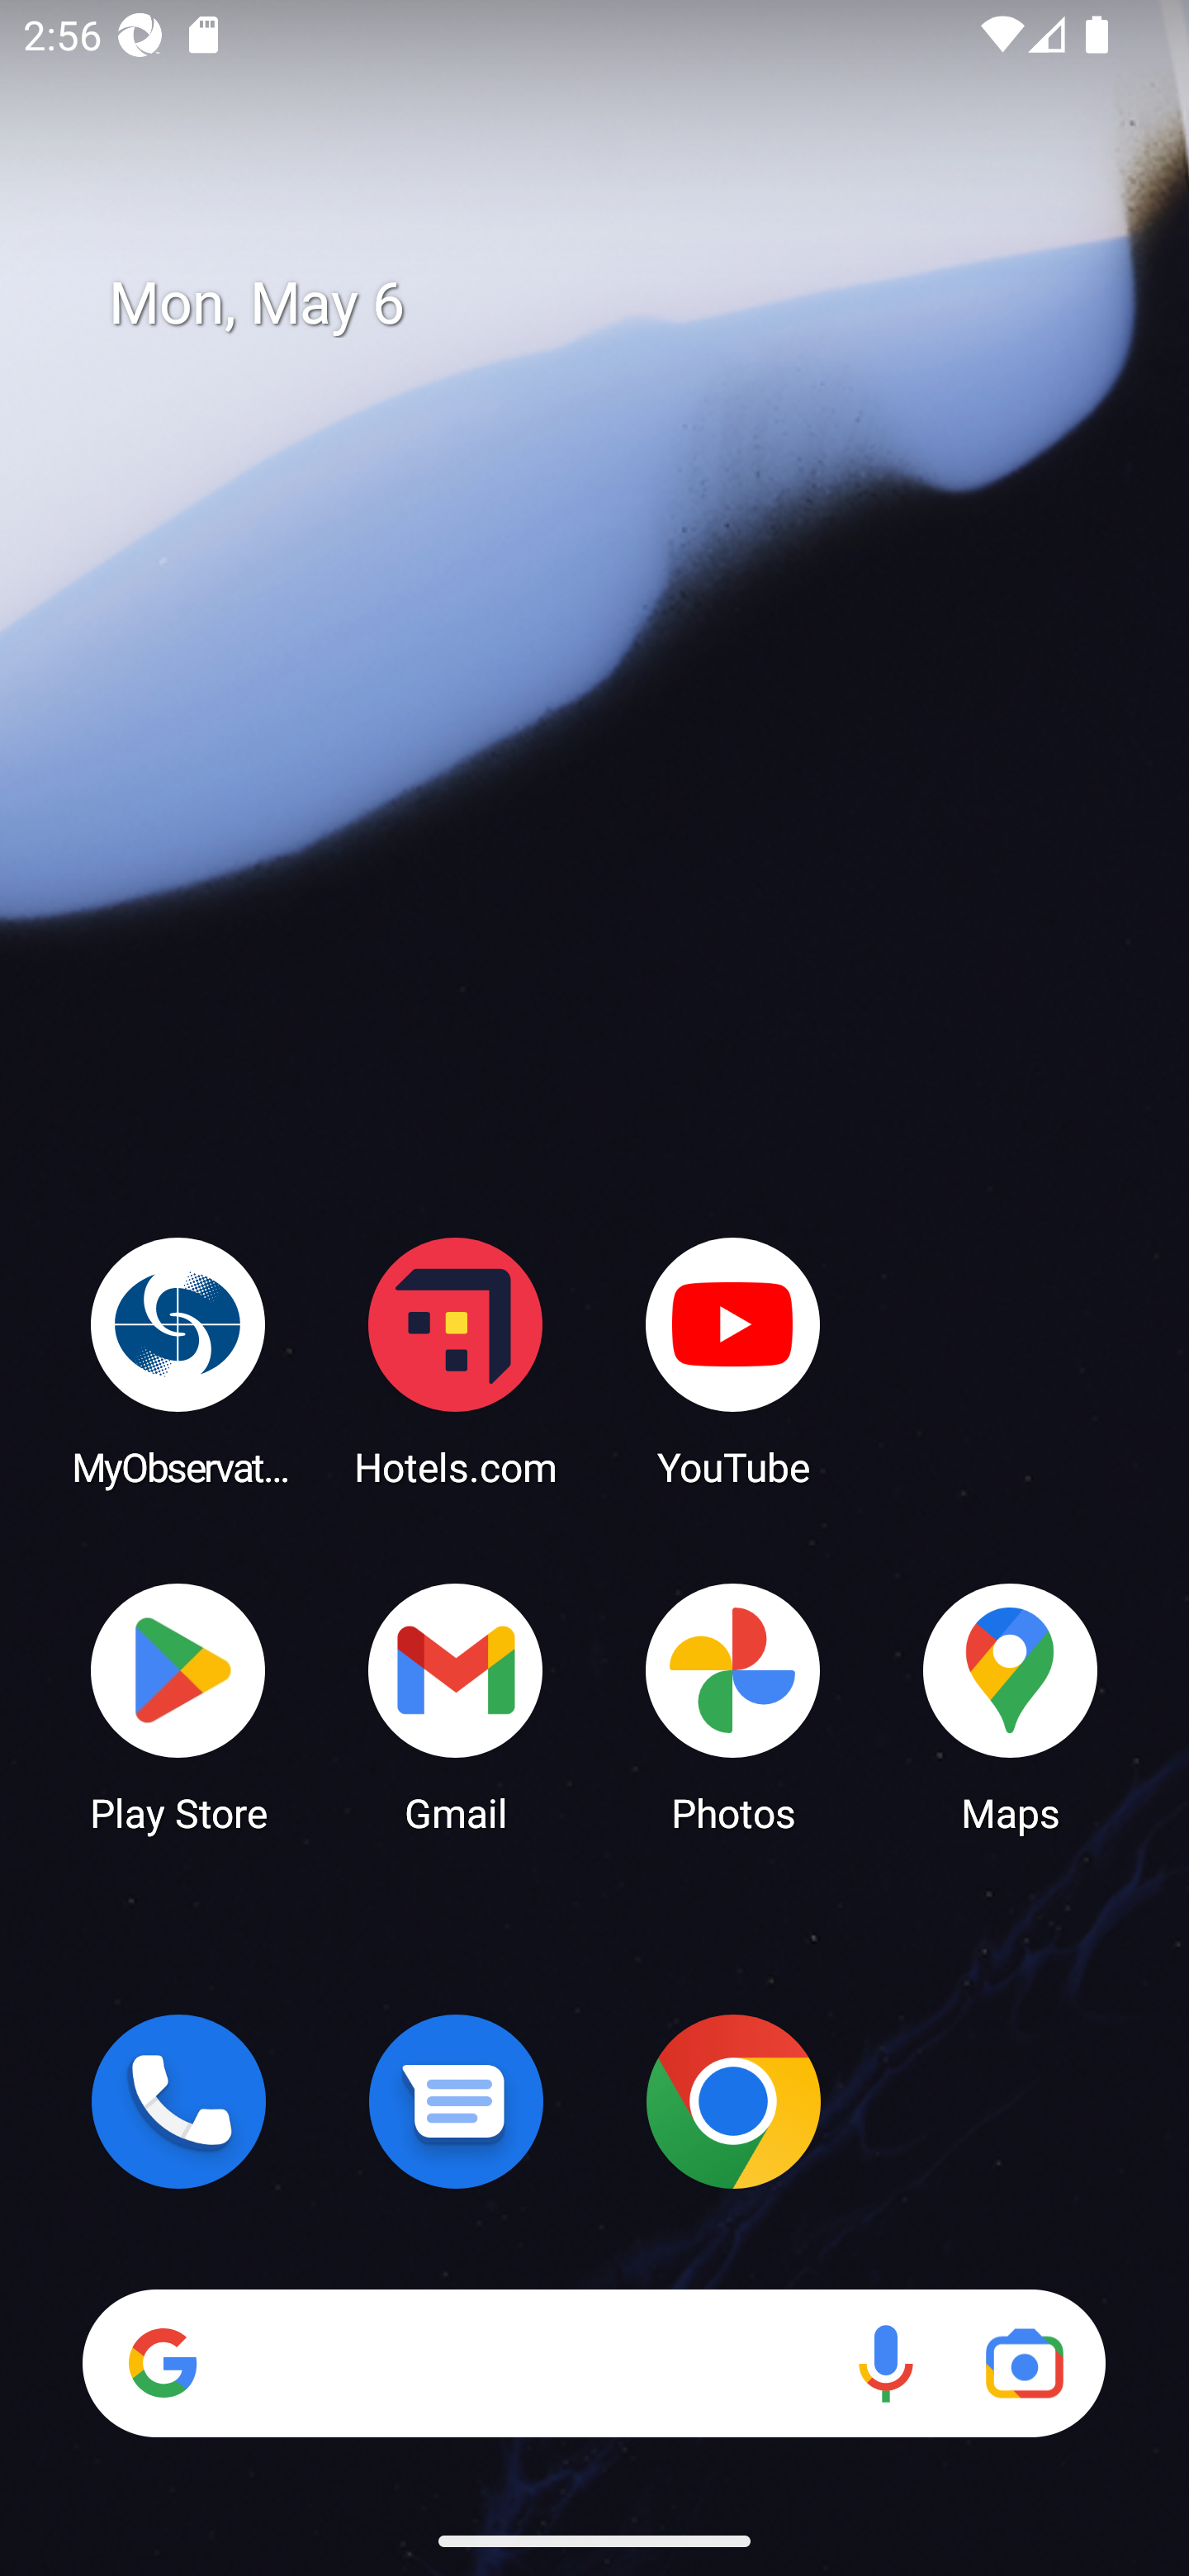 Image resolution: width=1189 pixels, height=2576 pixels. Describe the element at coordinates (178, 1361) in the screenshot. I see `MyObservatory` at that location.